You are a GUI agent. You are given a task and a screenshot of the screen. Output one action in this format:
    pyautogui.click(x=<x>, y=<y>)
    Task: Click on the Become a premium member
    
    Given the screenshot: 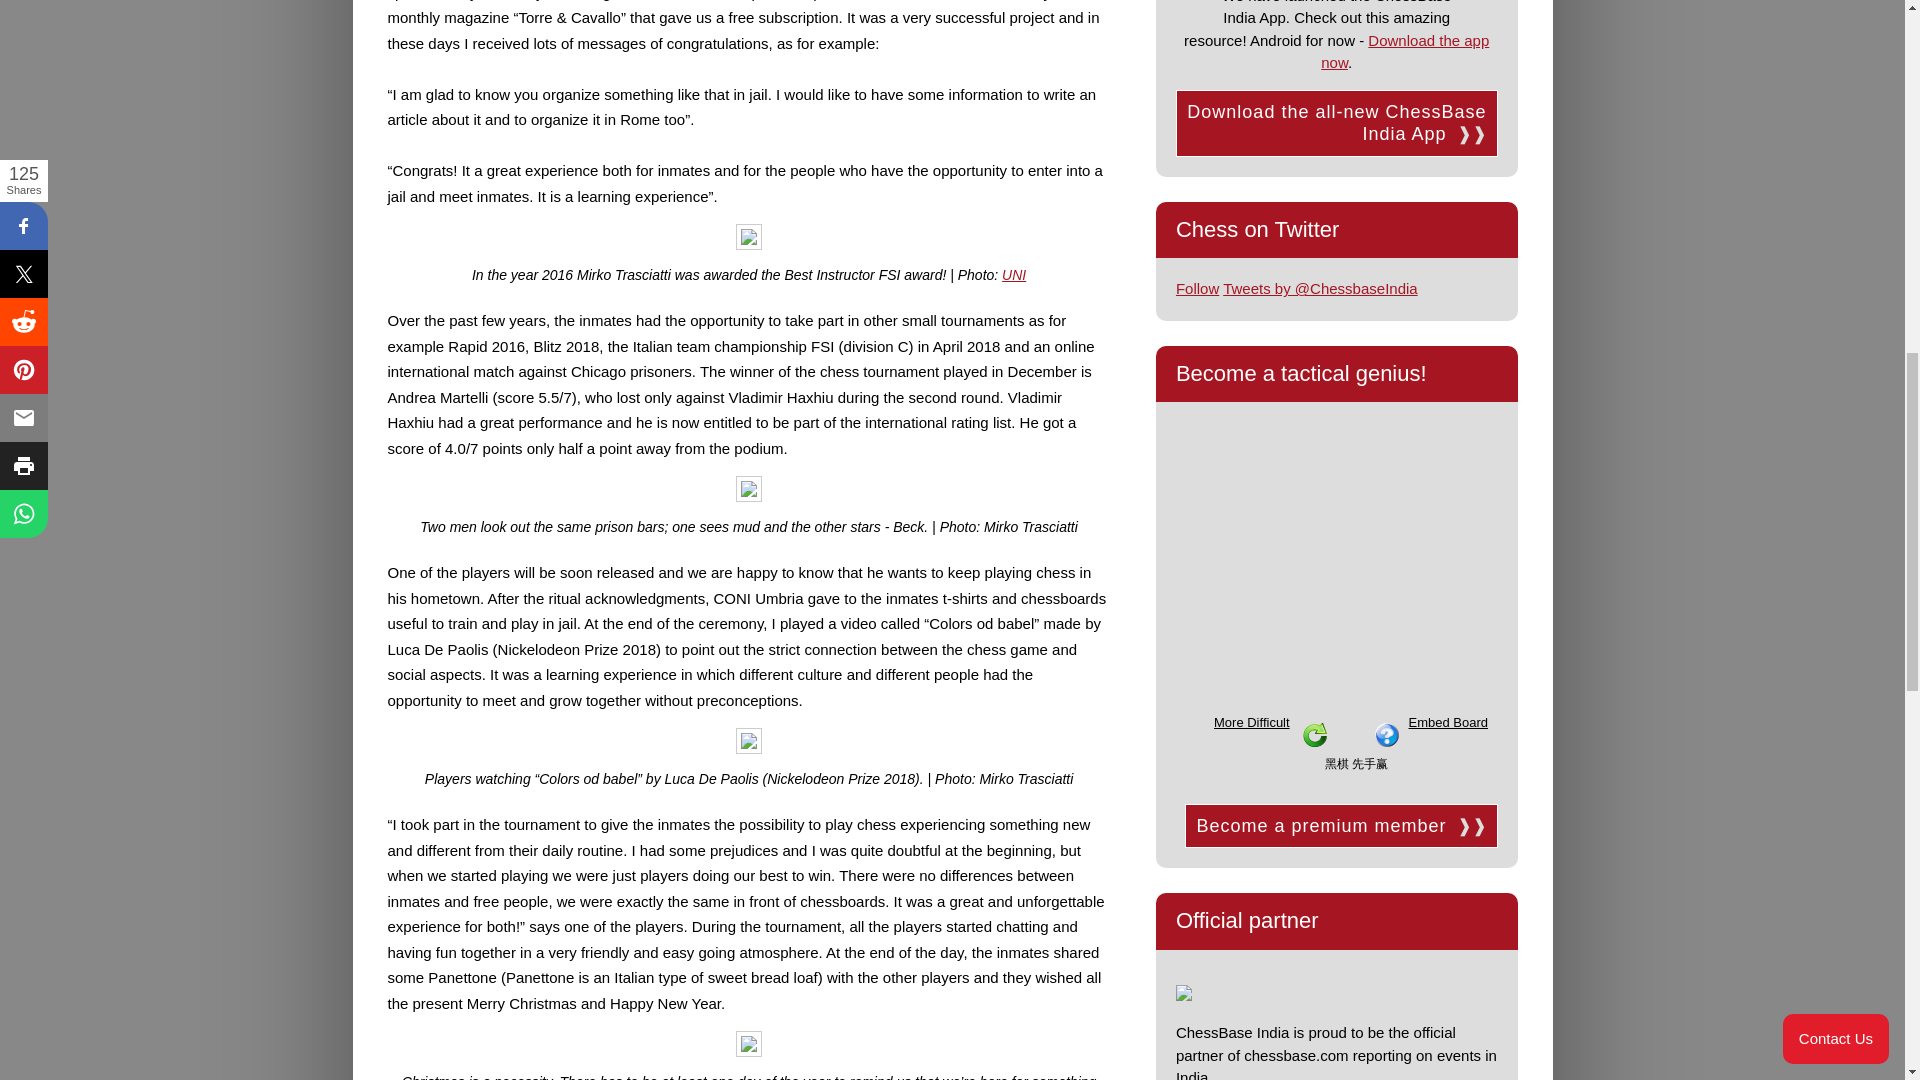 What is the action you would take?
    pyautogui.click(x=1340, y=826)
    